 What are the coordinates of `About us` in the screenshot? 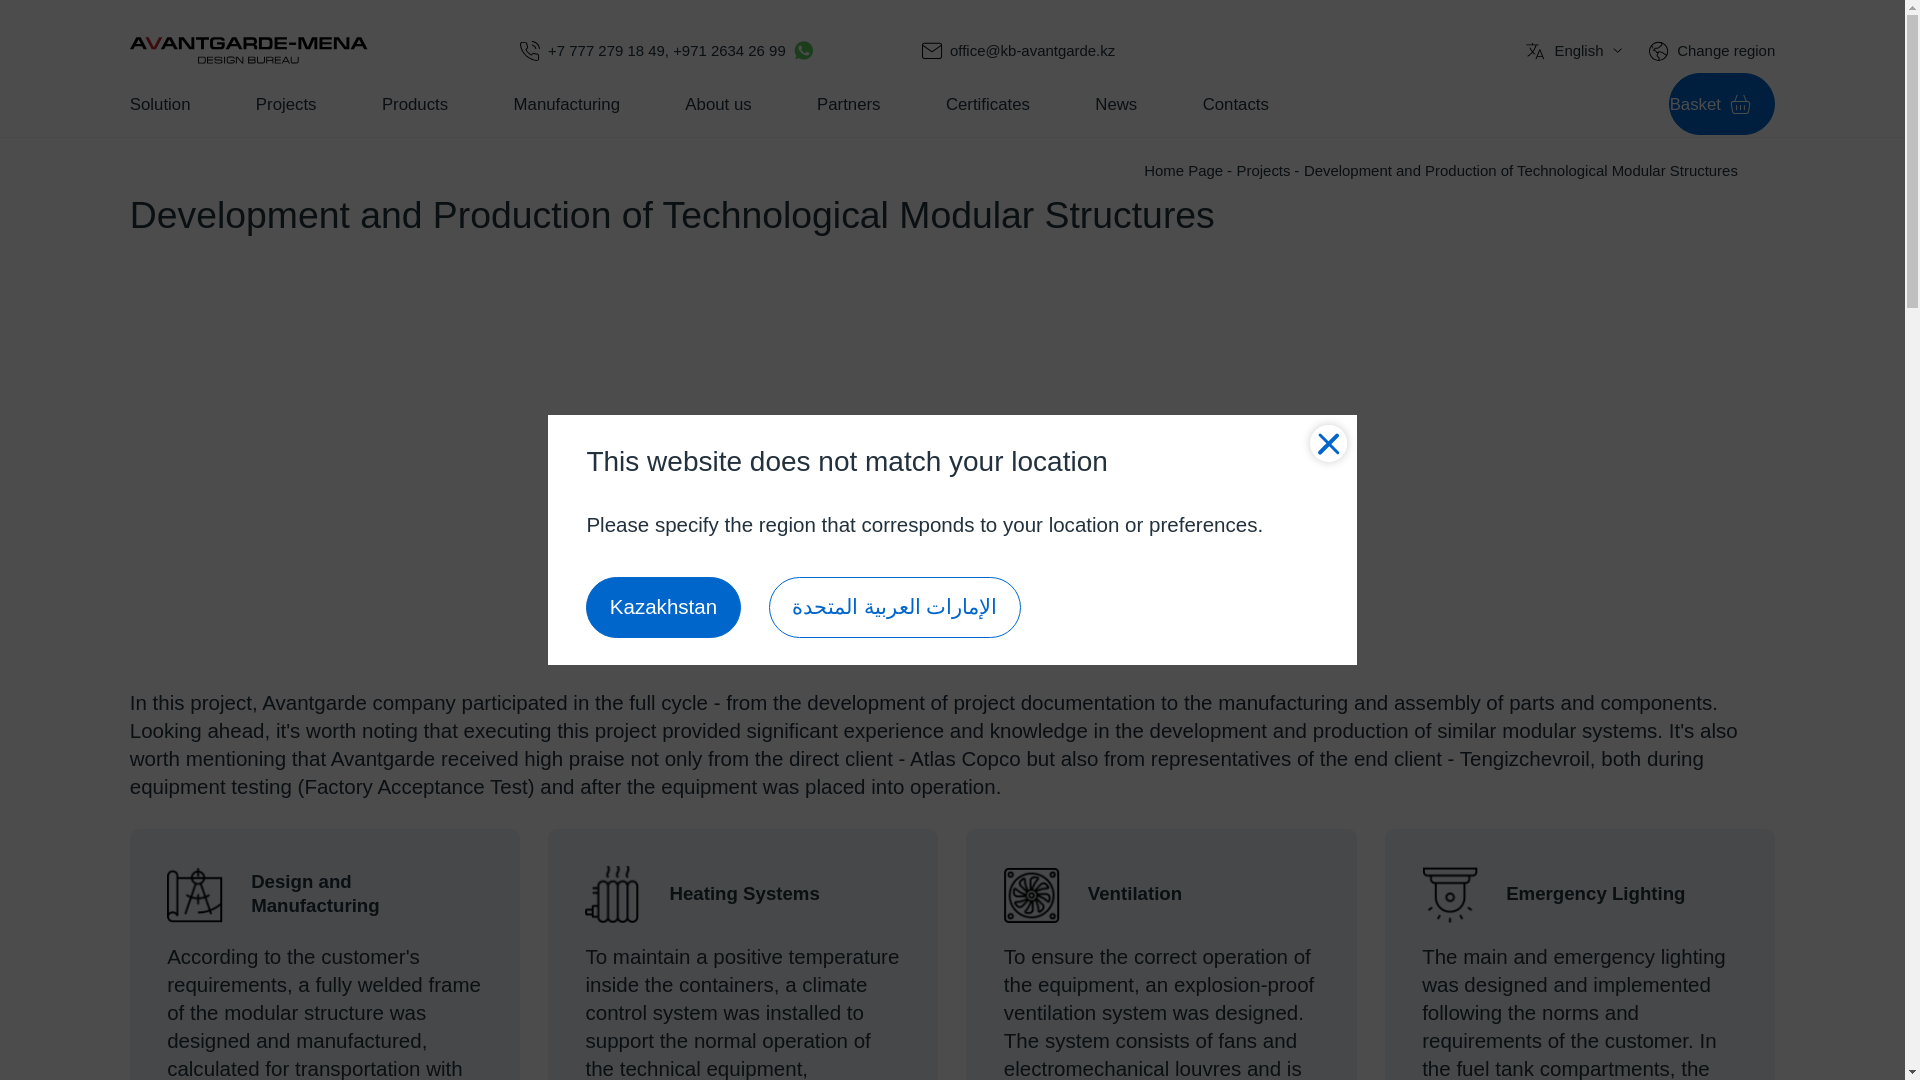 It's located at (718, 104).